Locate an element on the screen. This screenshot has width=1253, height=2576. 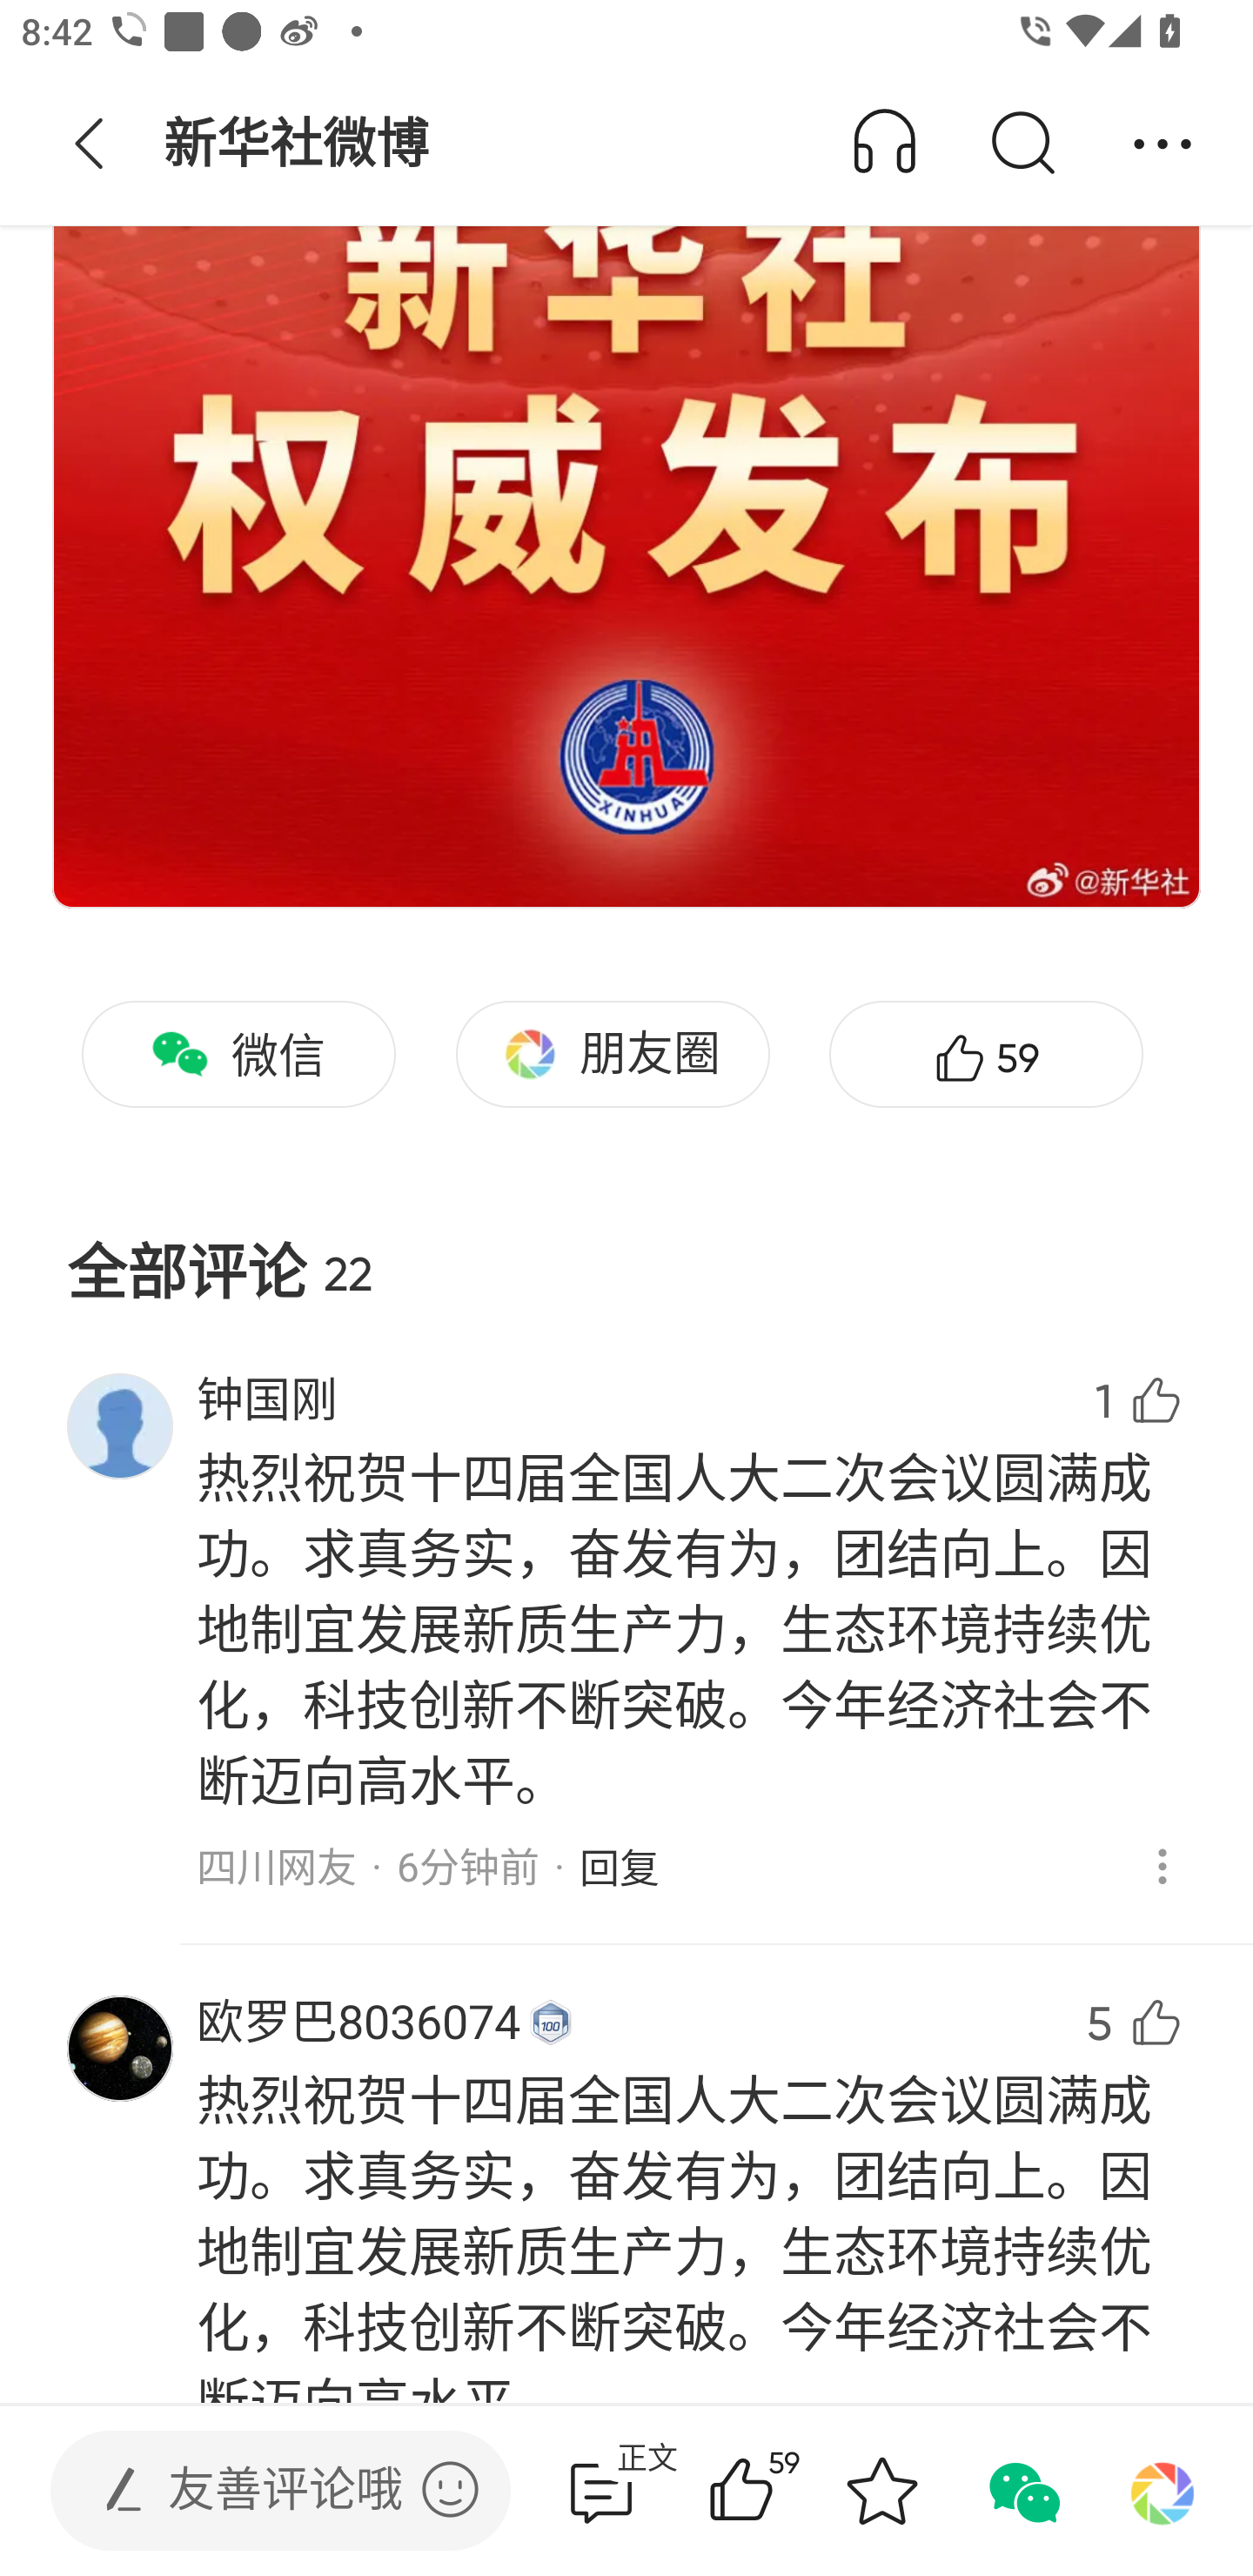
收藏  is located at coordinates (881, 2491).